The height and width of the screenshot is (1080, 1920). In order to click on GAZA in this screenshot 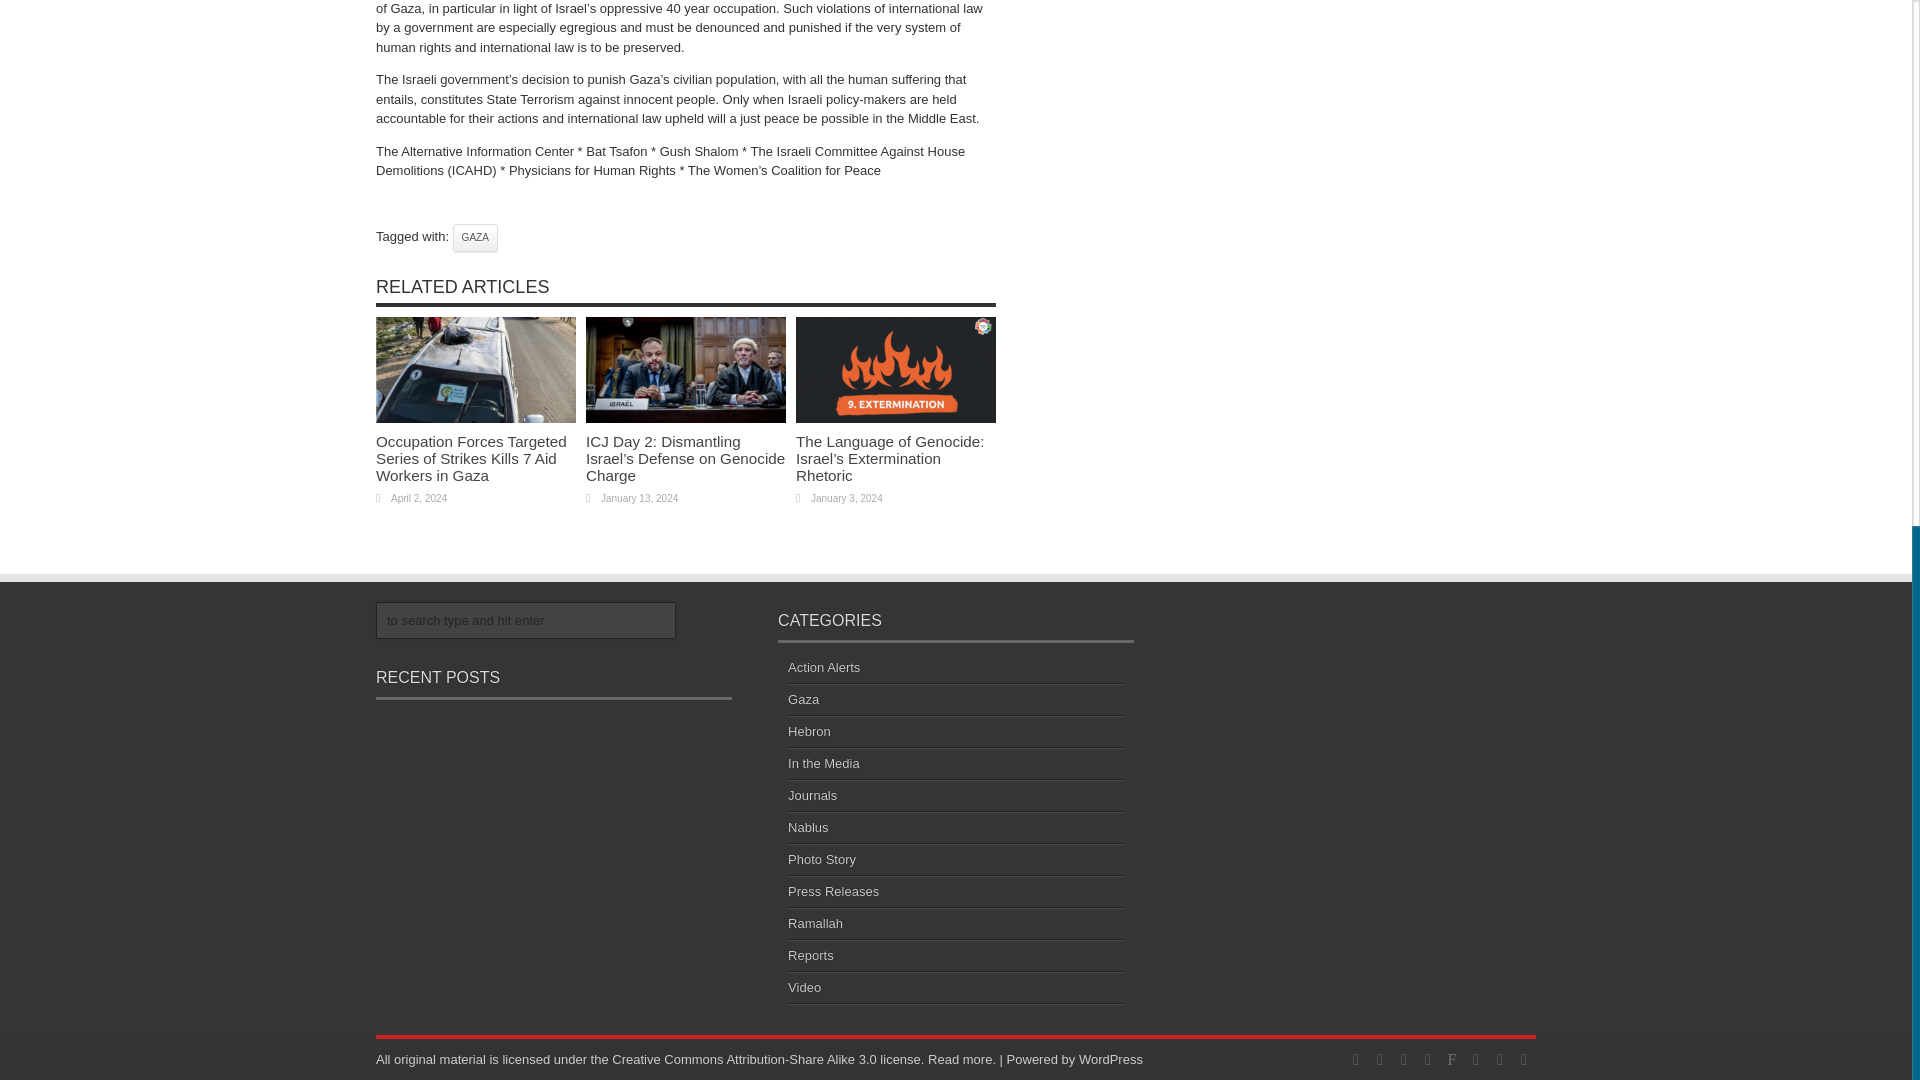, I will do `click(475, 236)`.